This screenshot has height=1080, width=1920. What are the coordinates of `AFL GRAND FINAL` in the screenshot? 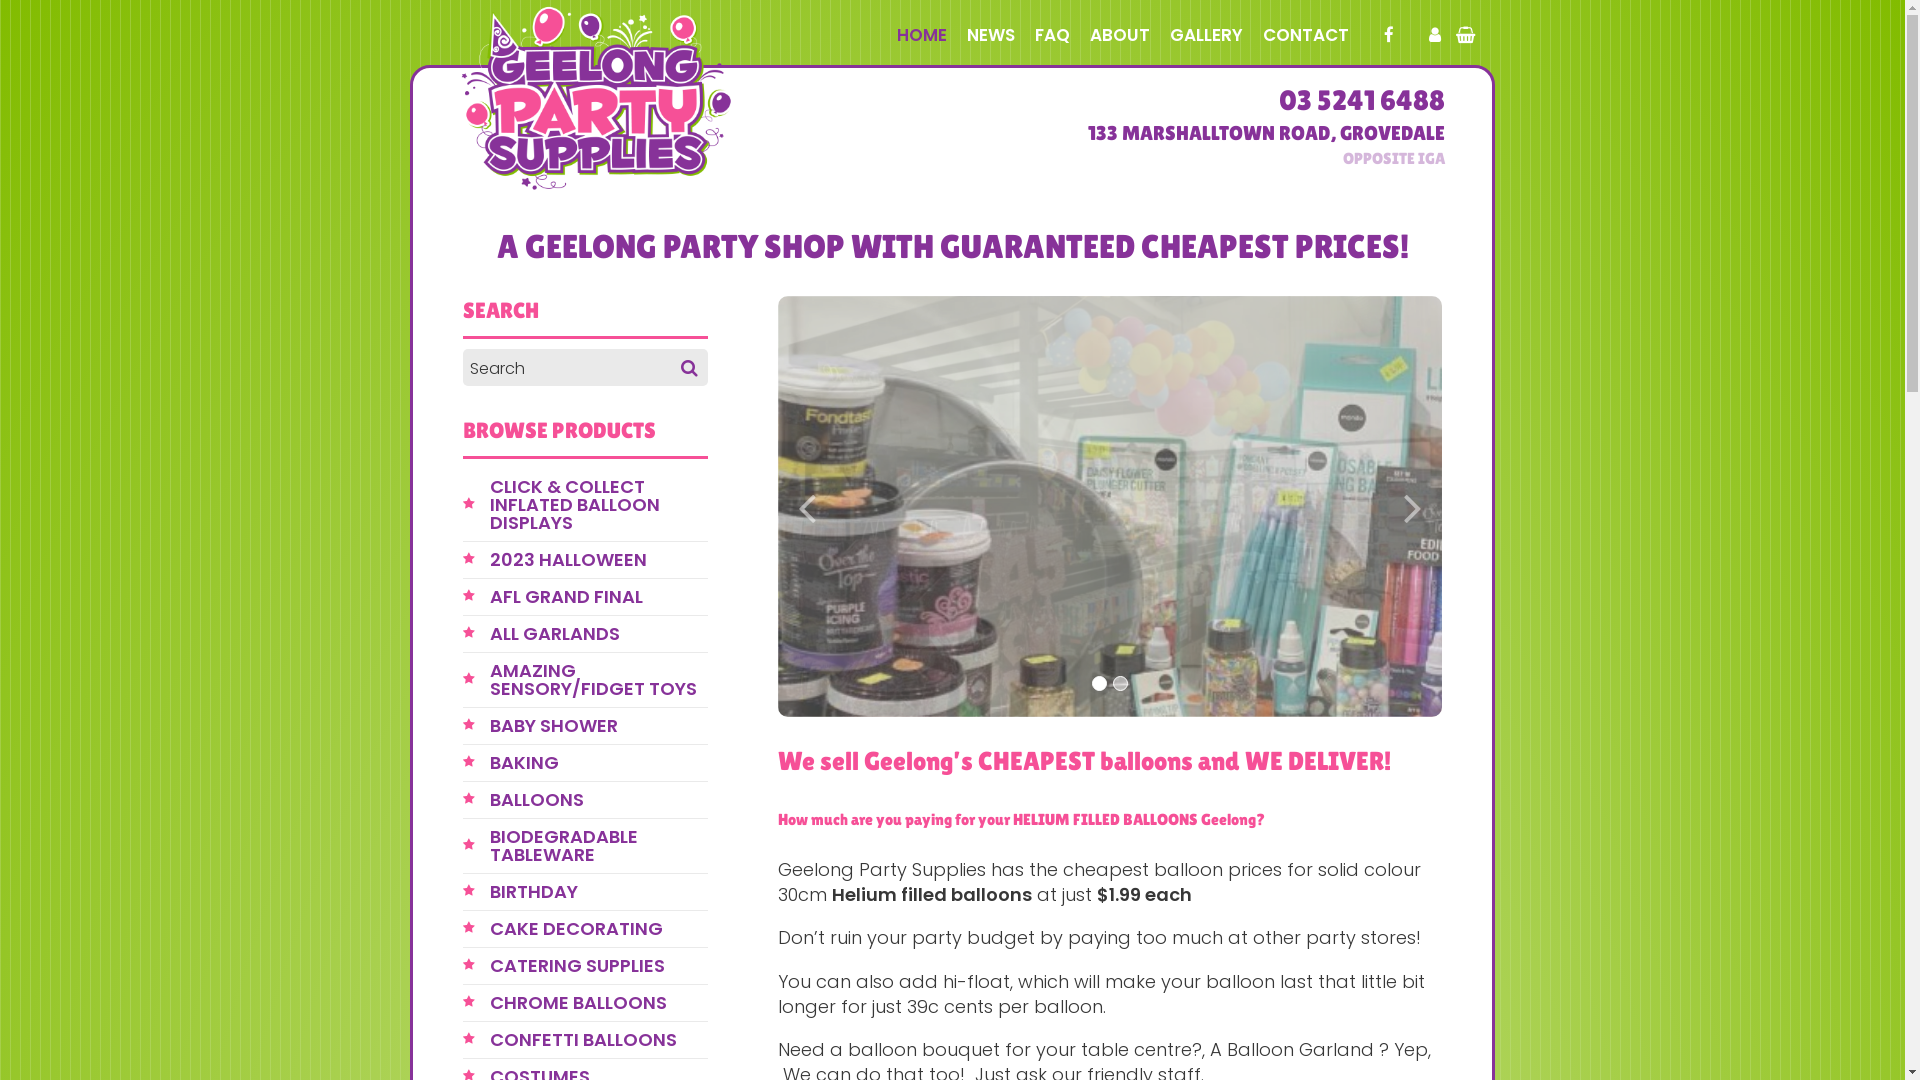 It's located at (598, 597).